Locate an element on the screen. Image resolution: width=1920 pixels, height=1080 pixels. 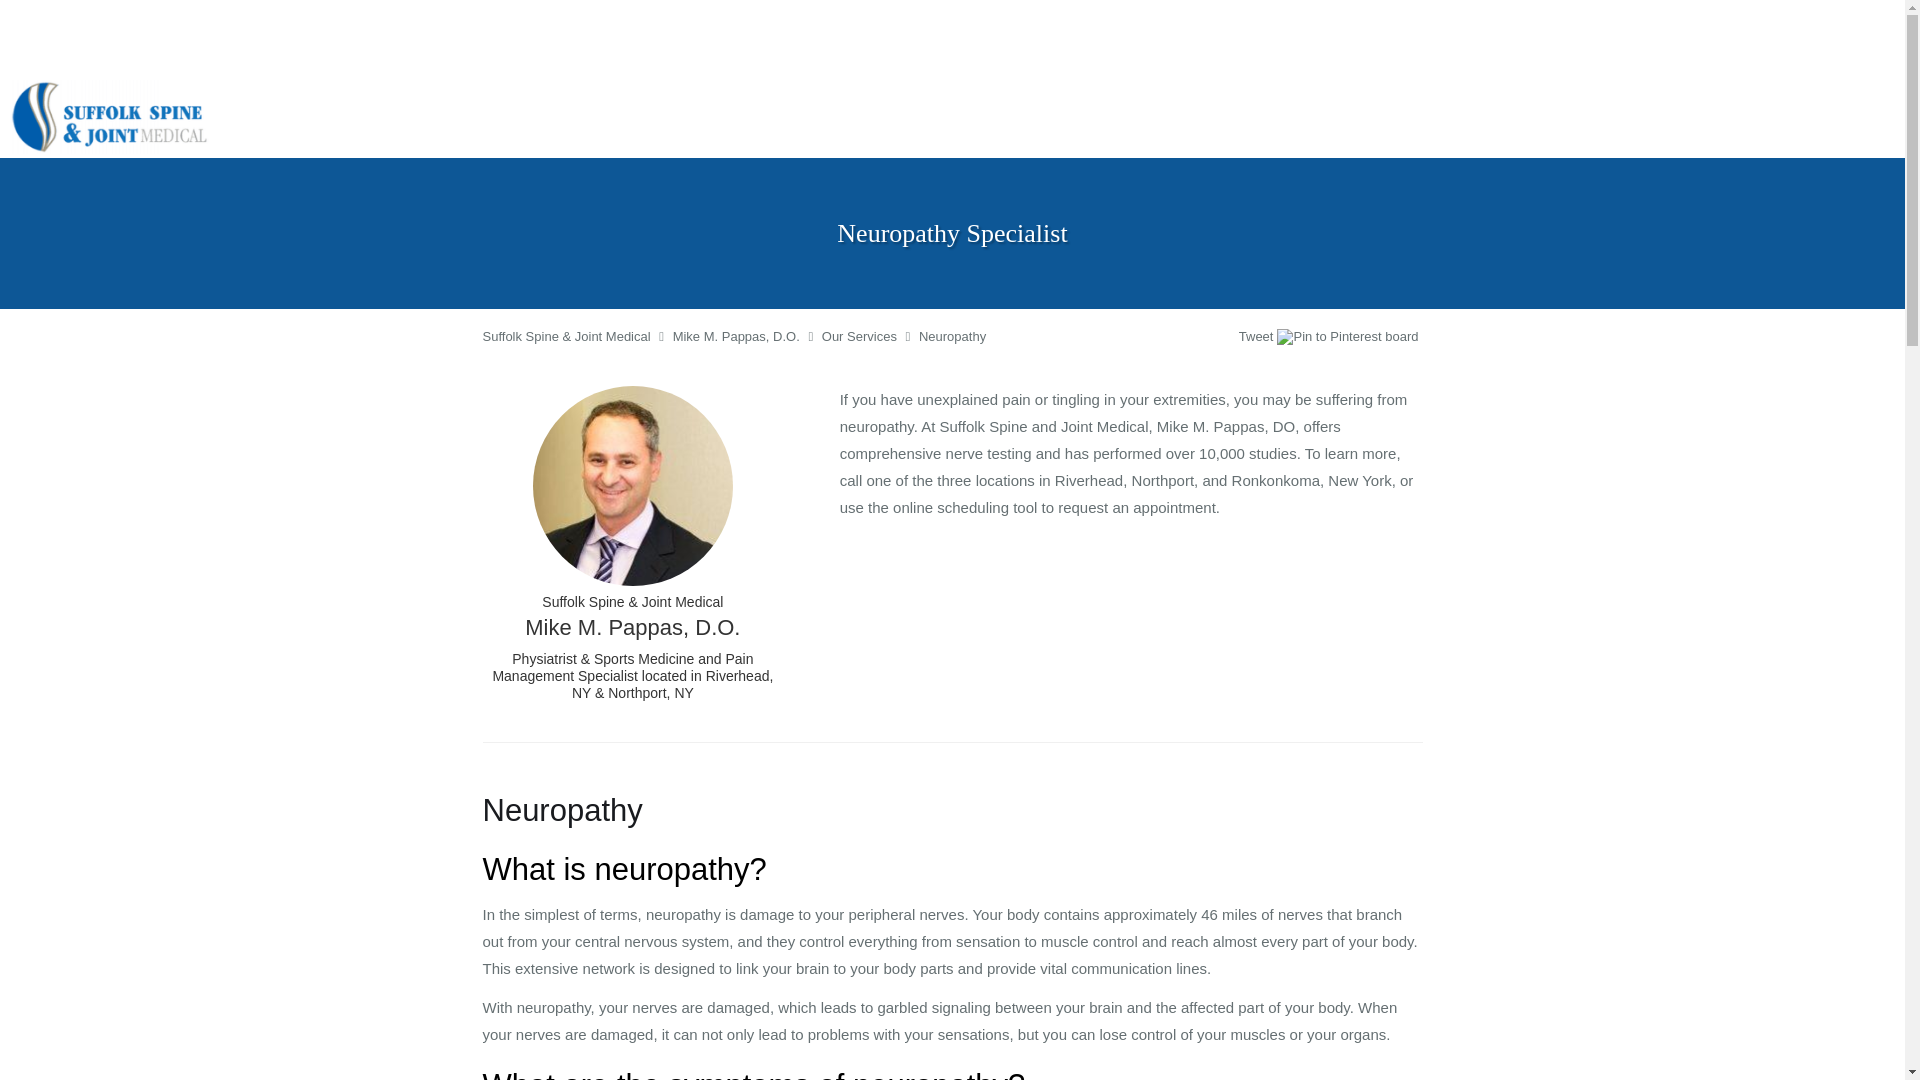
Skip to main content is located at coordinates (98, 88).